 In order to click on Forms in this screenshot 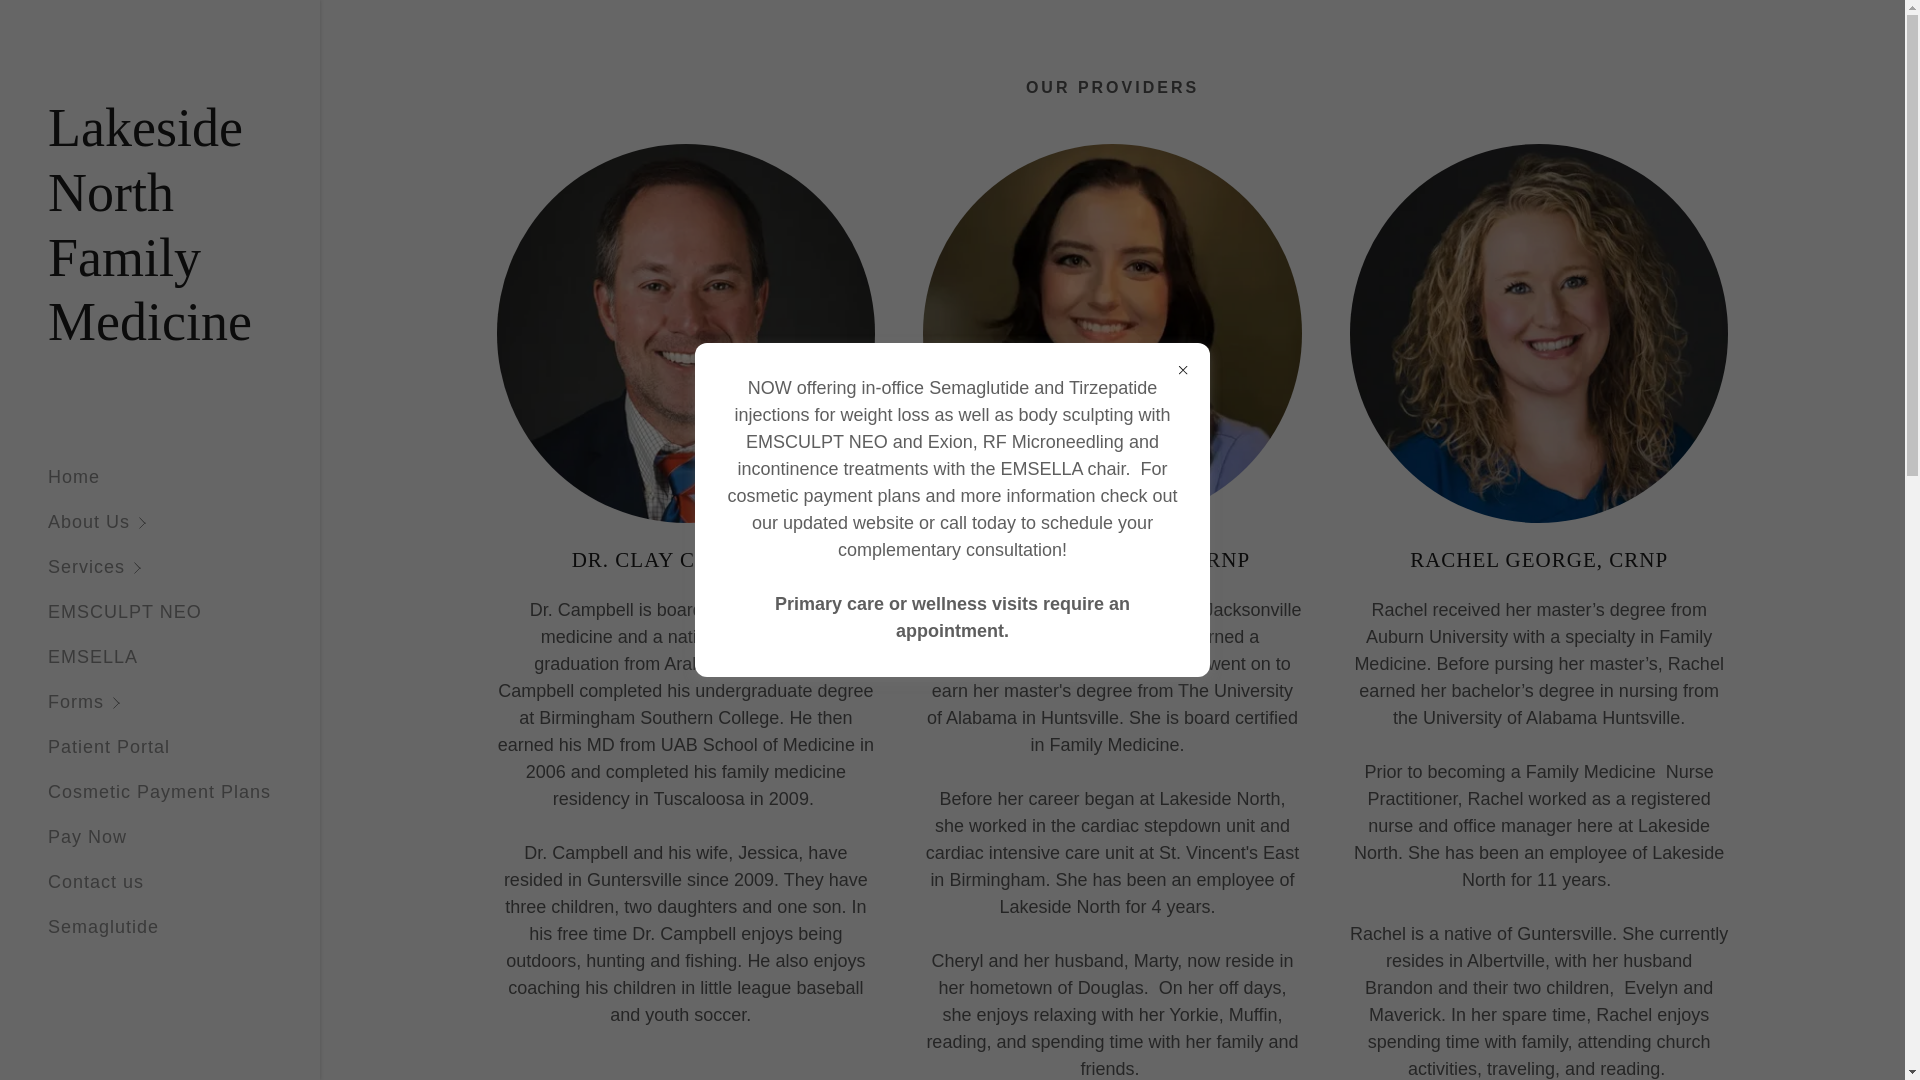, I will do `click(184, 702)`.